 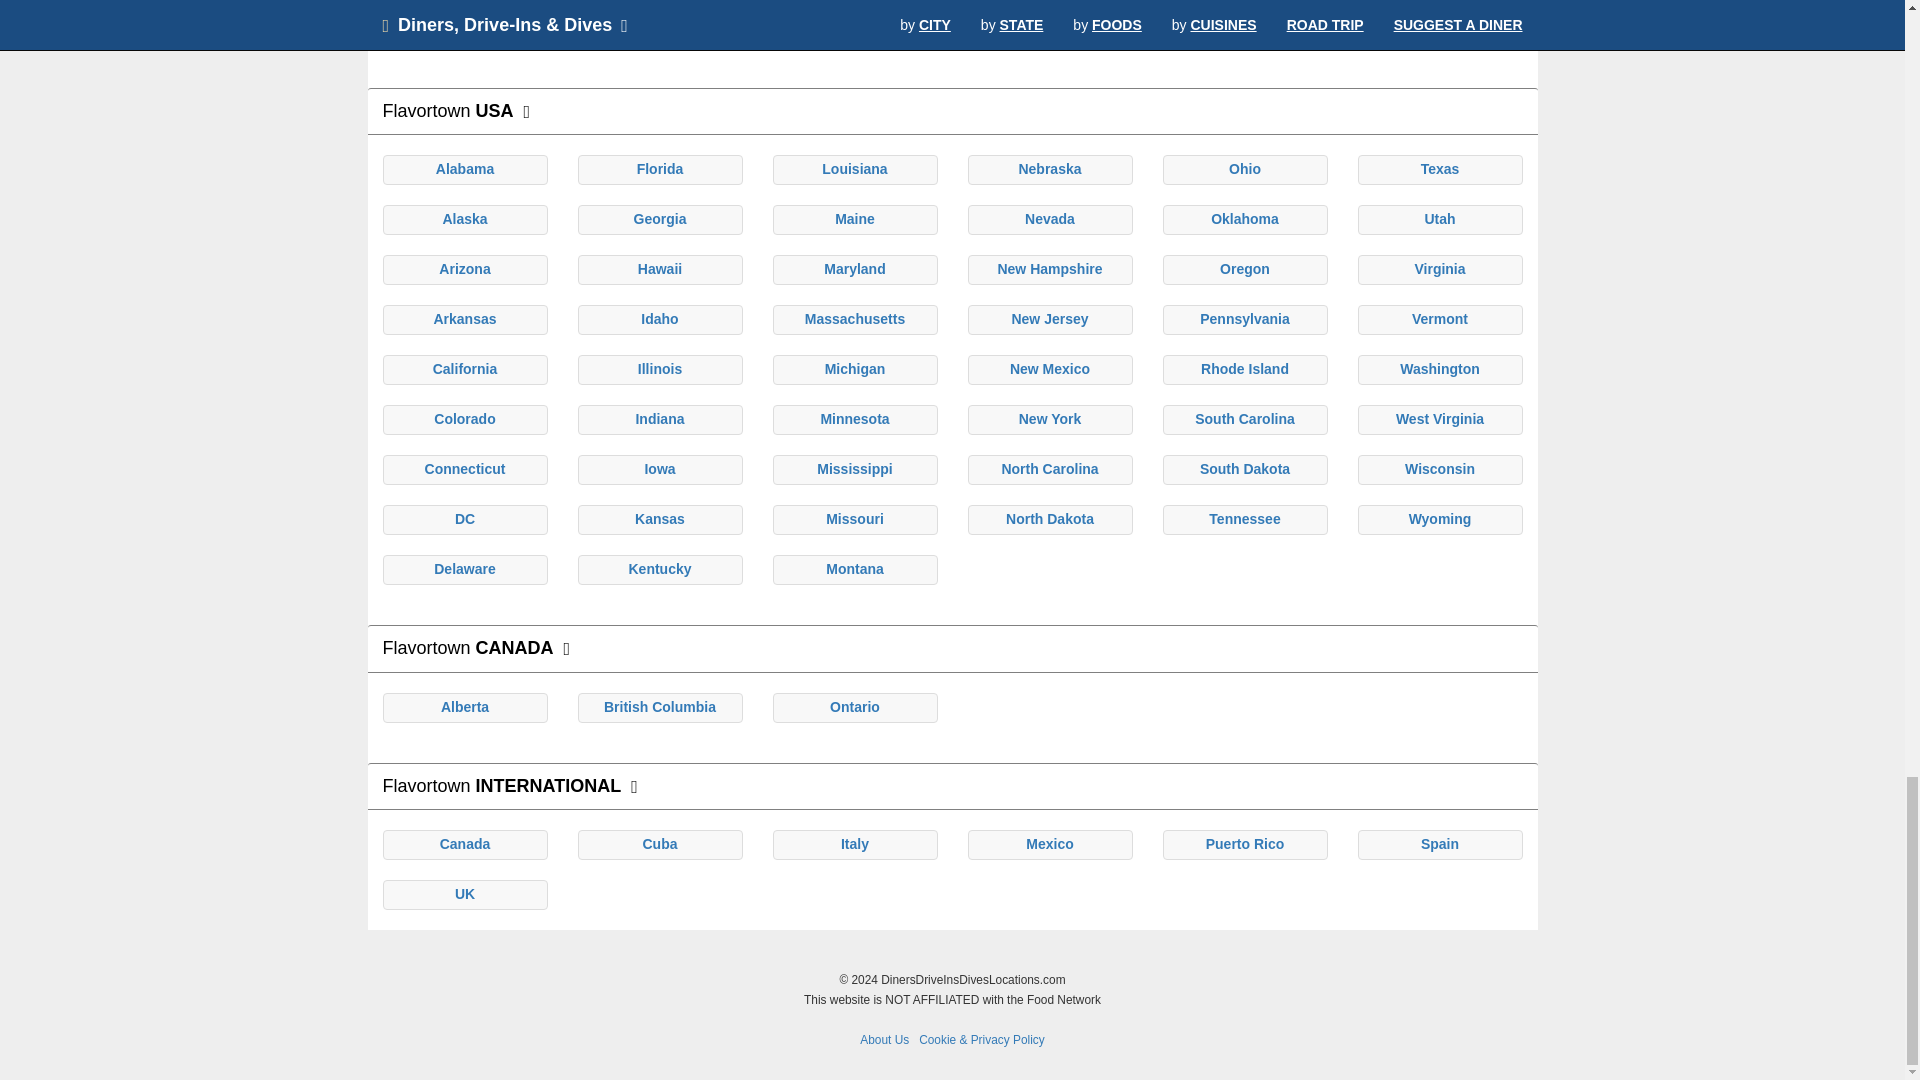 I want to click on Minnesota, so click(x=854, y=418).